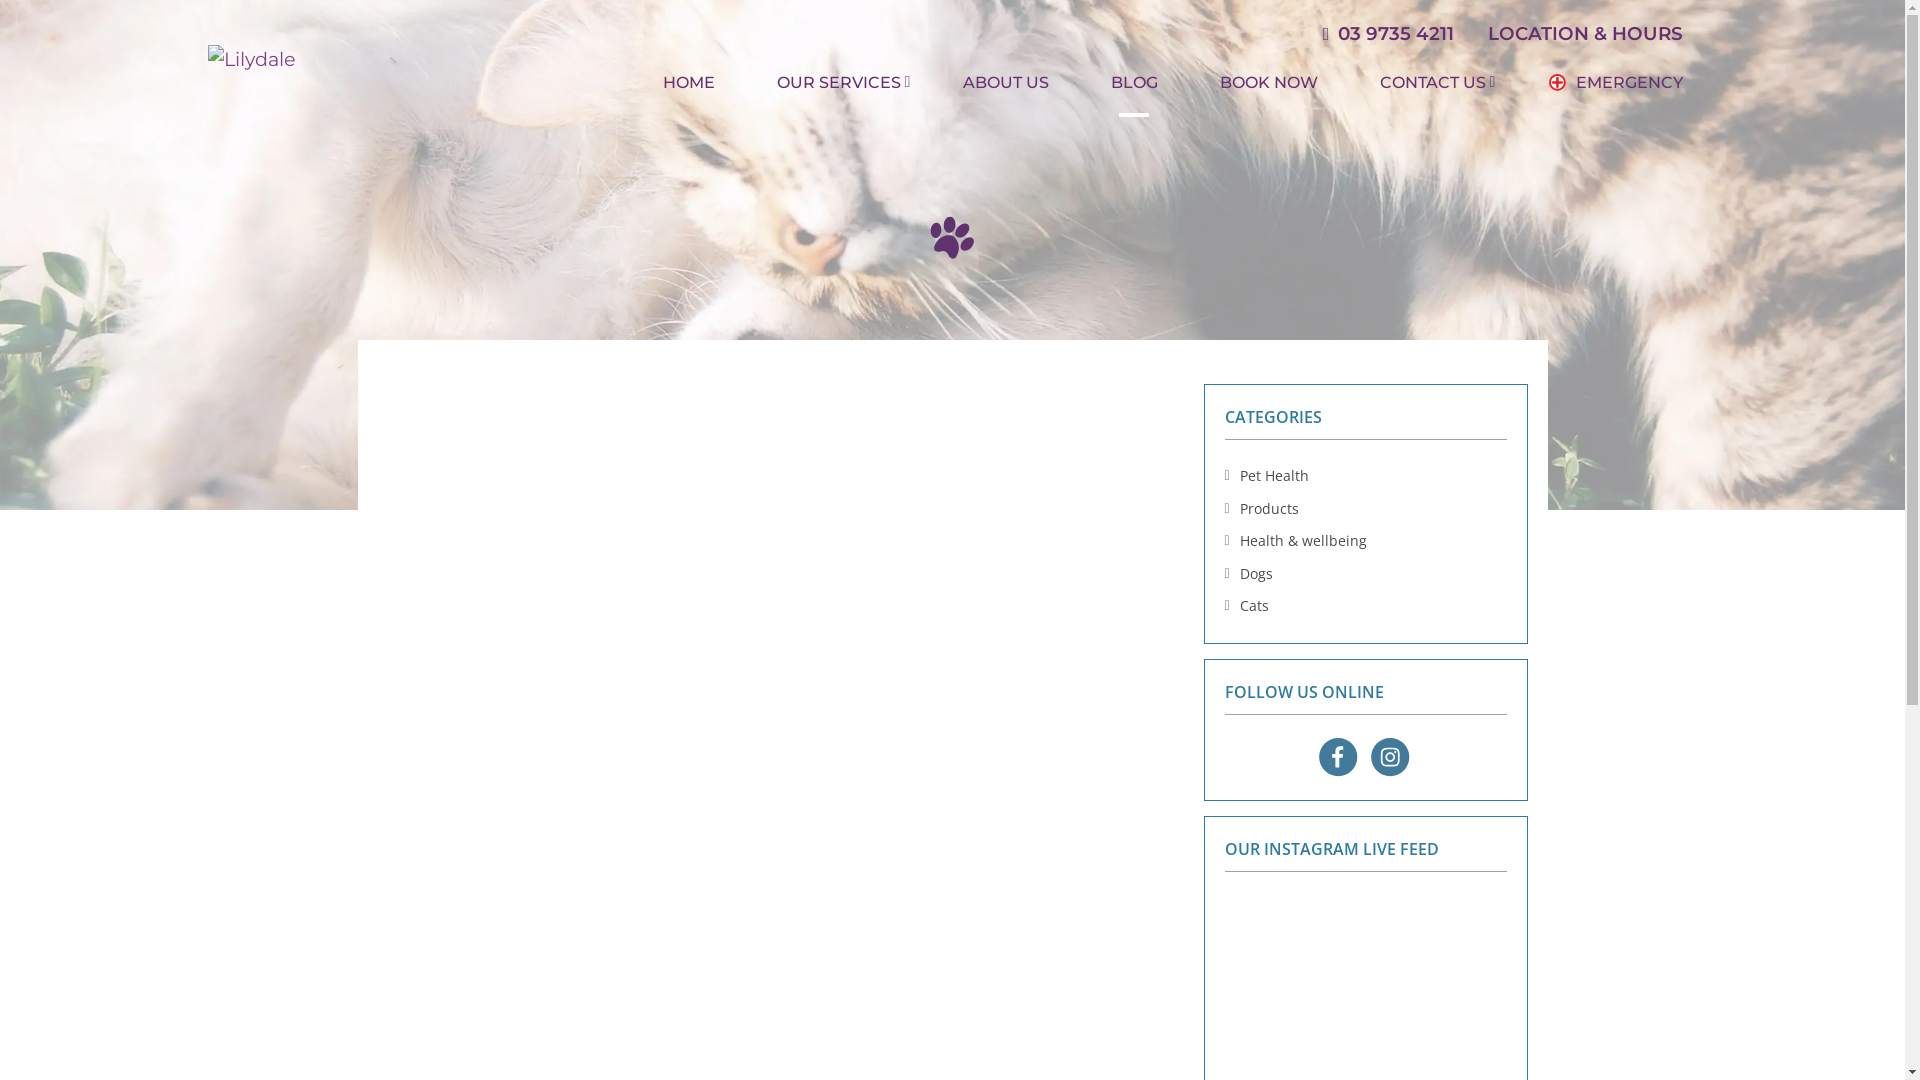 This screenshot has height=1080, width=1920. Describe the element at coordinates (1614, 83) in the screenshot. I see `EMERGENCY` at that location.